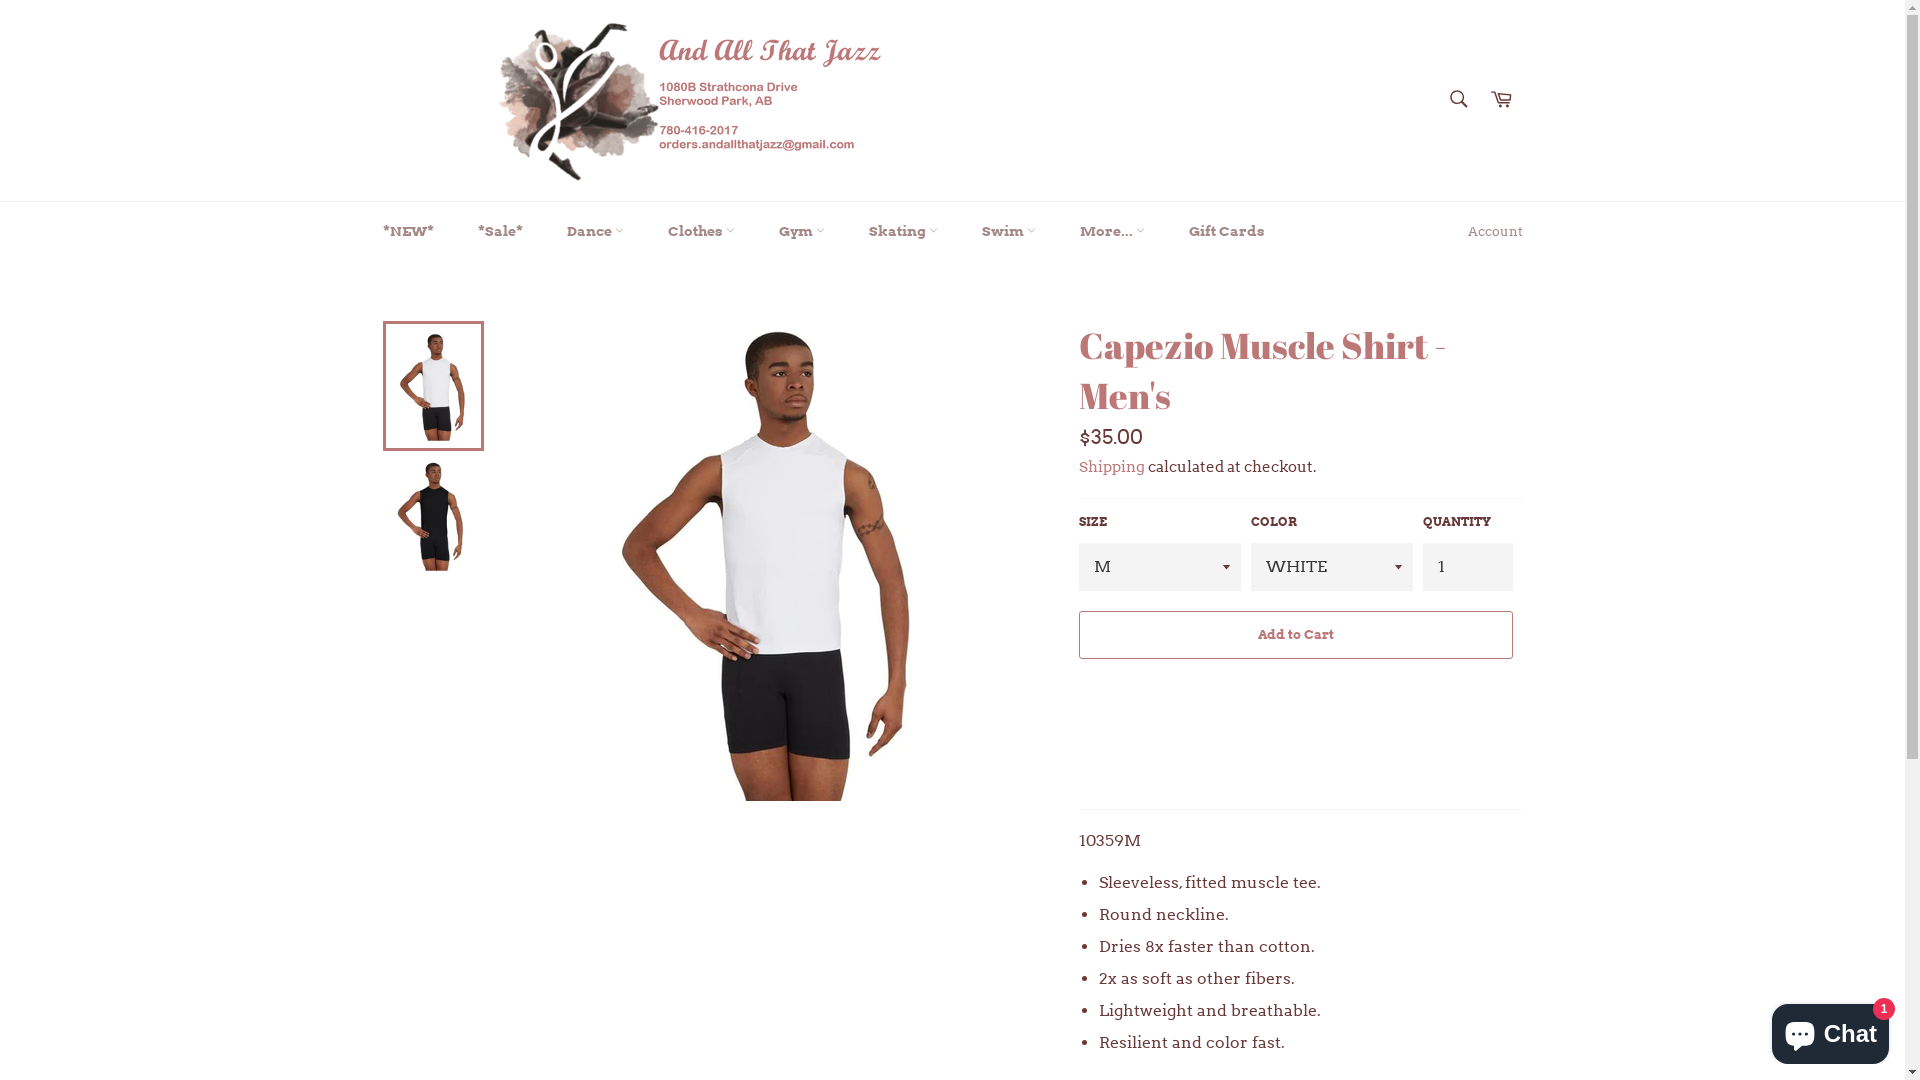 This screenshot has height=1080, width=1920. I want to click on Swim, so click(1009, 232).